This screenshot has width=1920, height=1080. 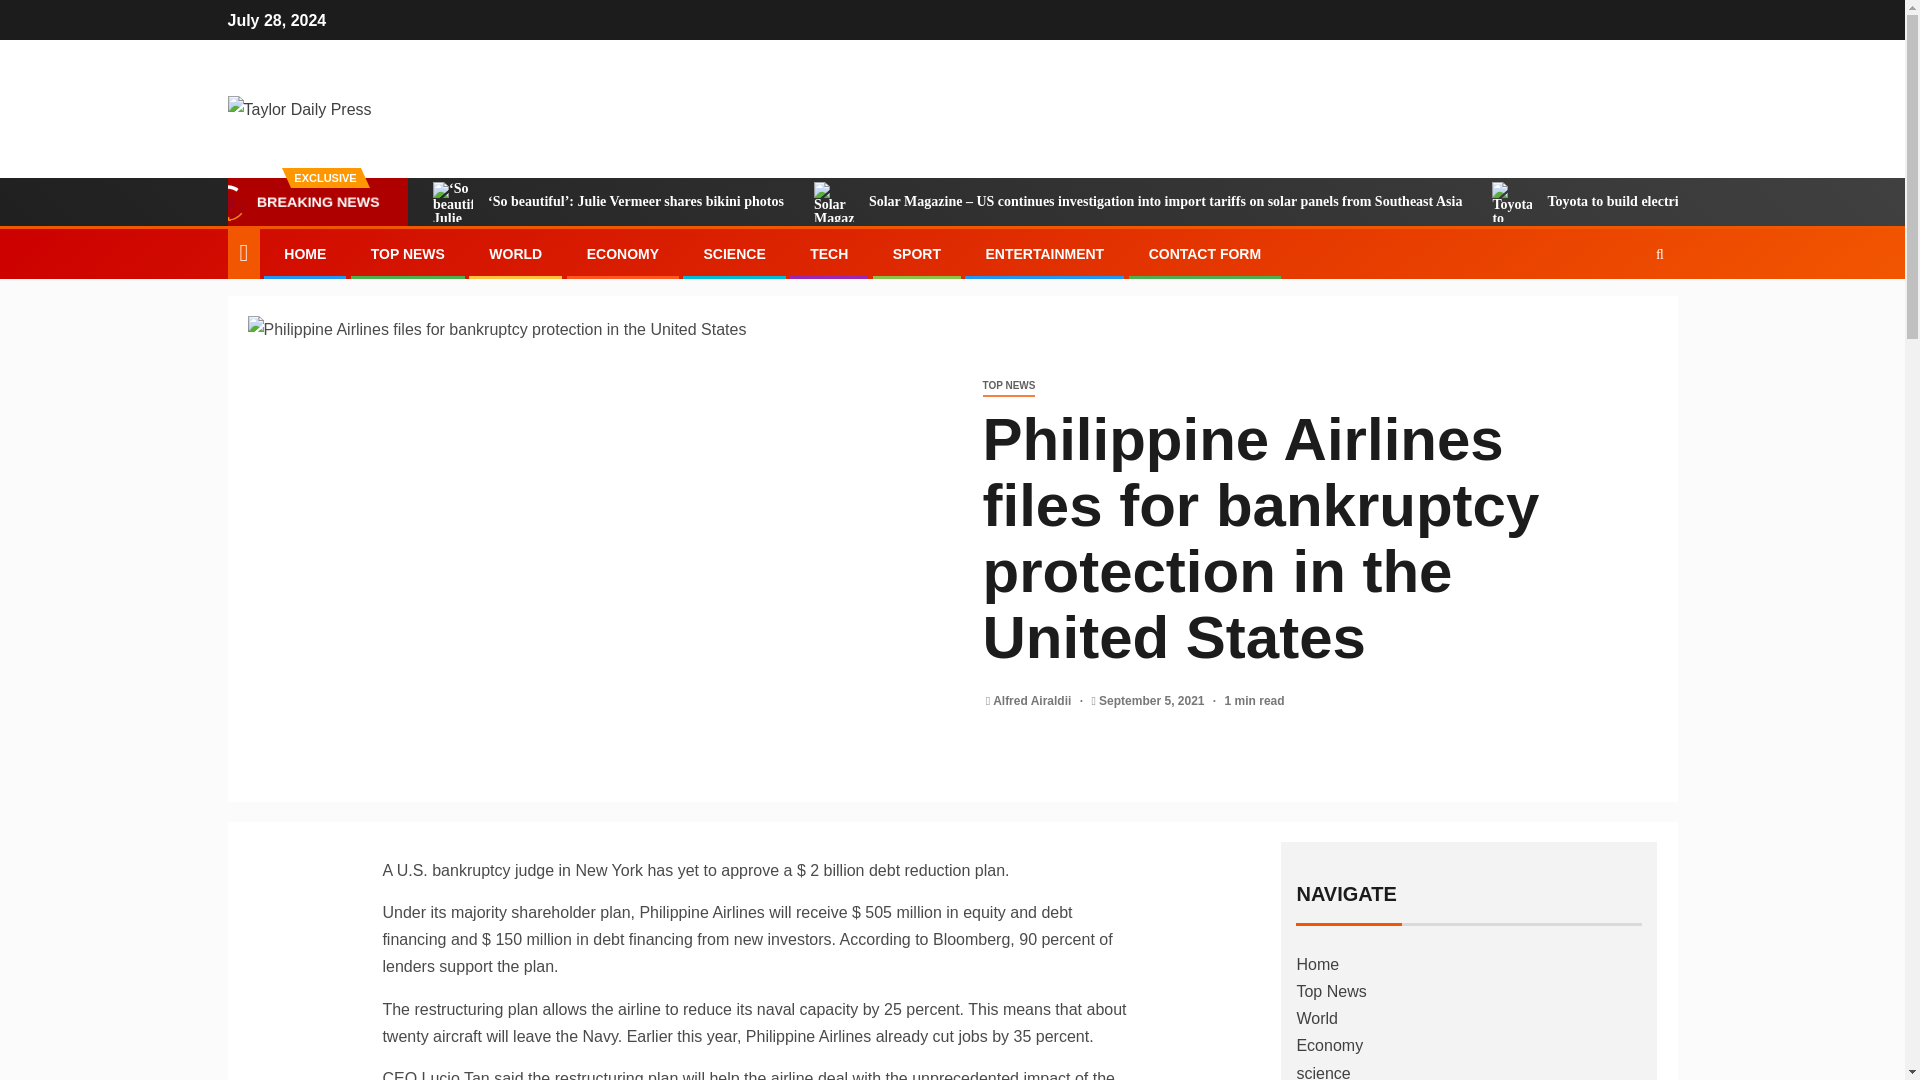 I want to click on SCIENCE, so click(x=733, y=254).